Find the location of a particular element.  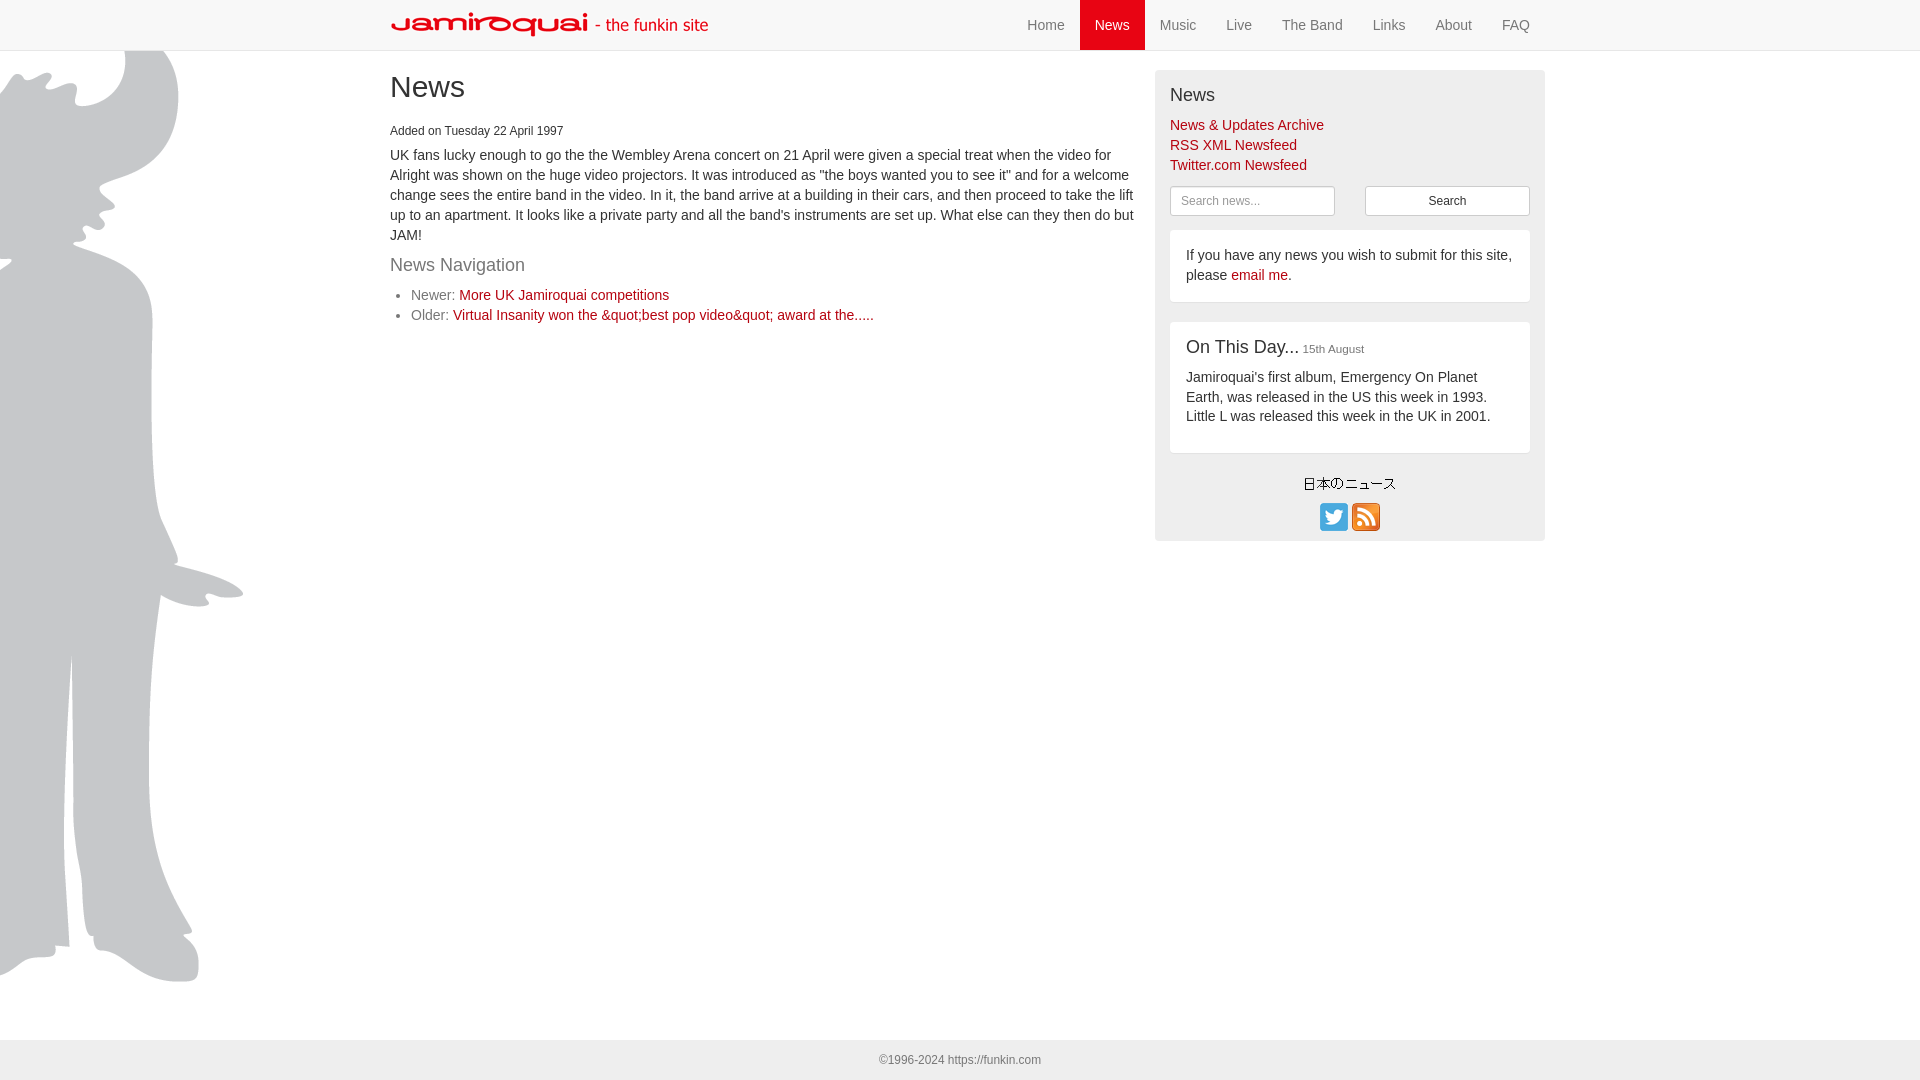

About this site is located at coordinates (1453, 24).